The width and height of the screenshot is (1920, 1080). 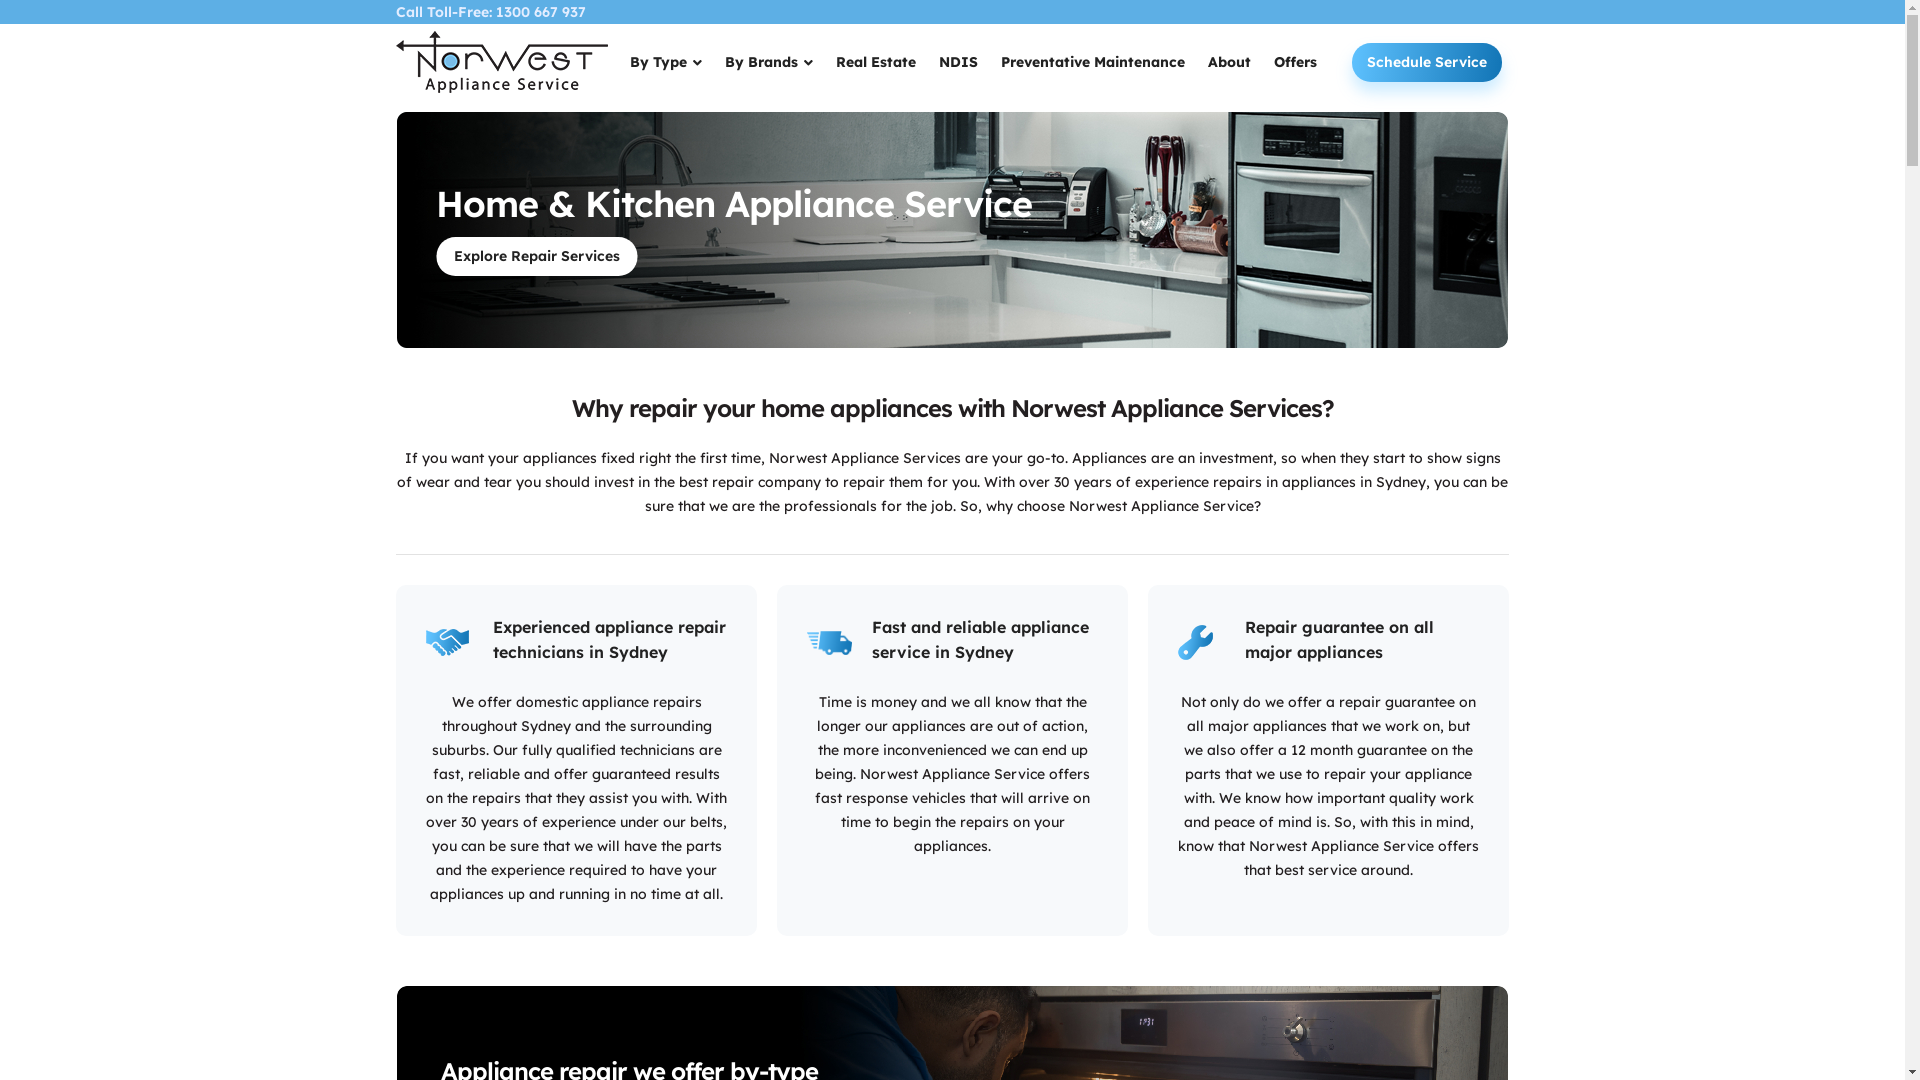 I want to click on By Brands, so click(x=770, y=62).